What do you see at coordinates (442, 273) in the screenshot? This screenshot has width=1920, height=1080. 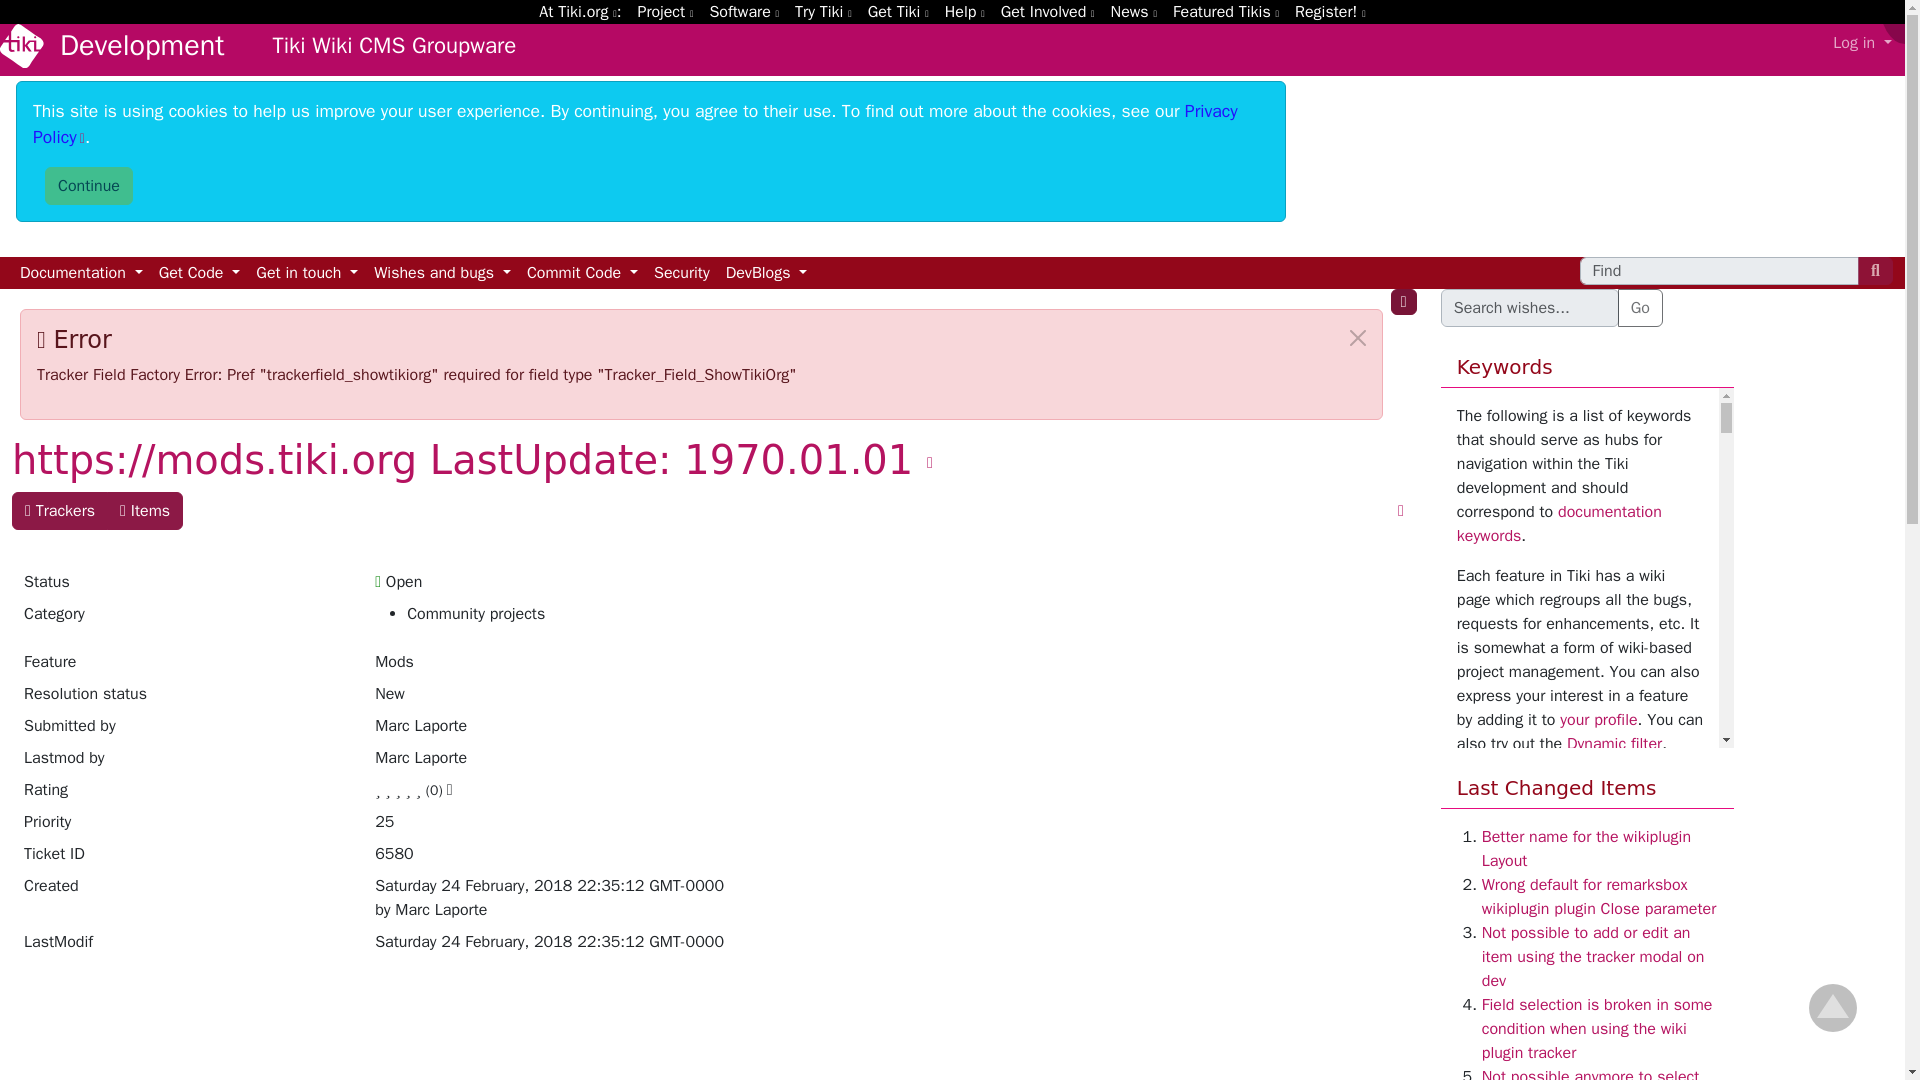 I see `Wishes and bugs` at bounding box center [442, 273].